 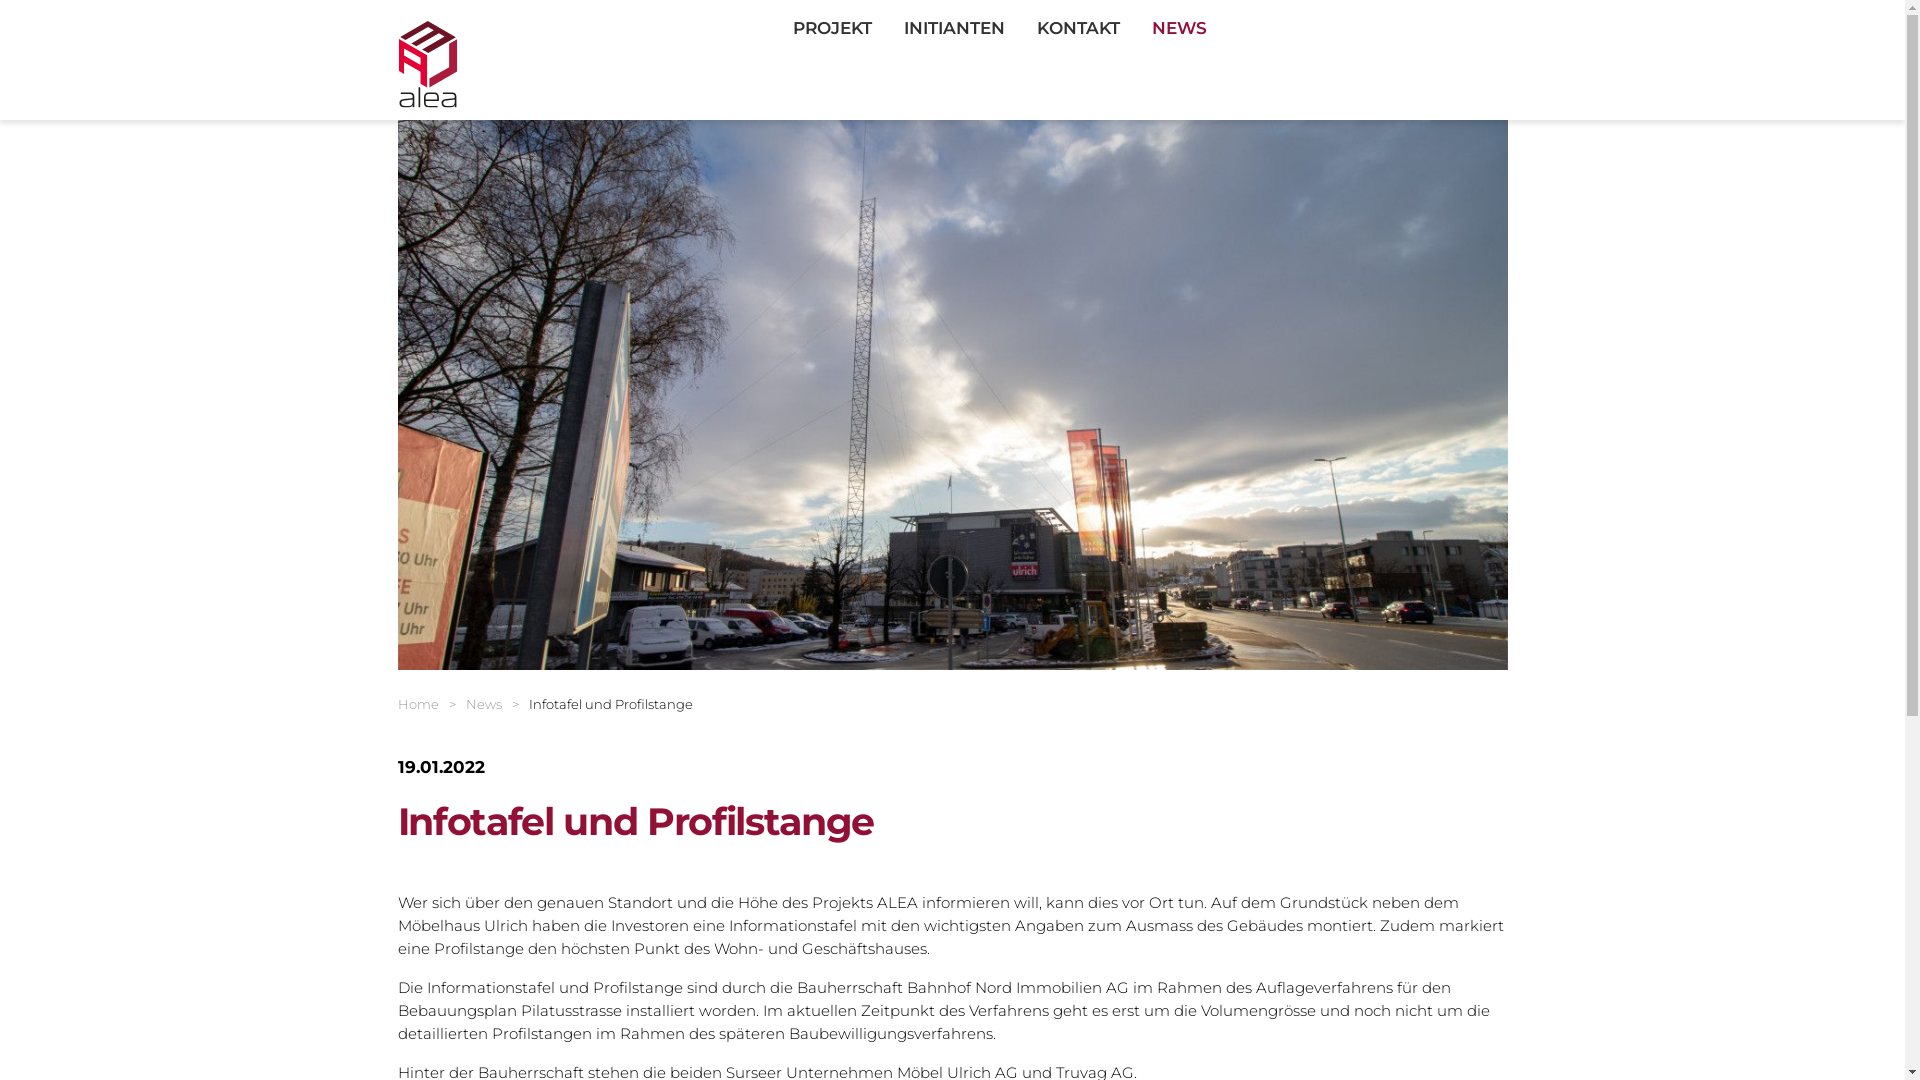 I want to click on KONTAKT, so click(x=1078, y=28).